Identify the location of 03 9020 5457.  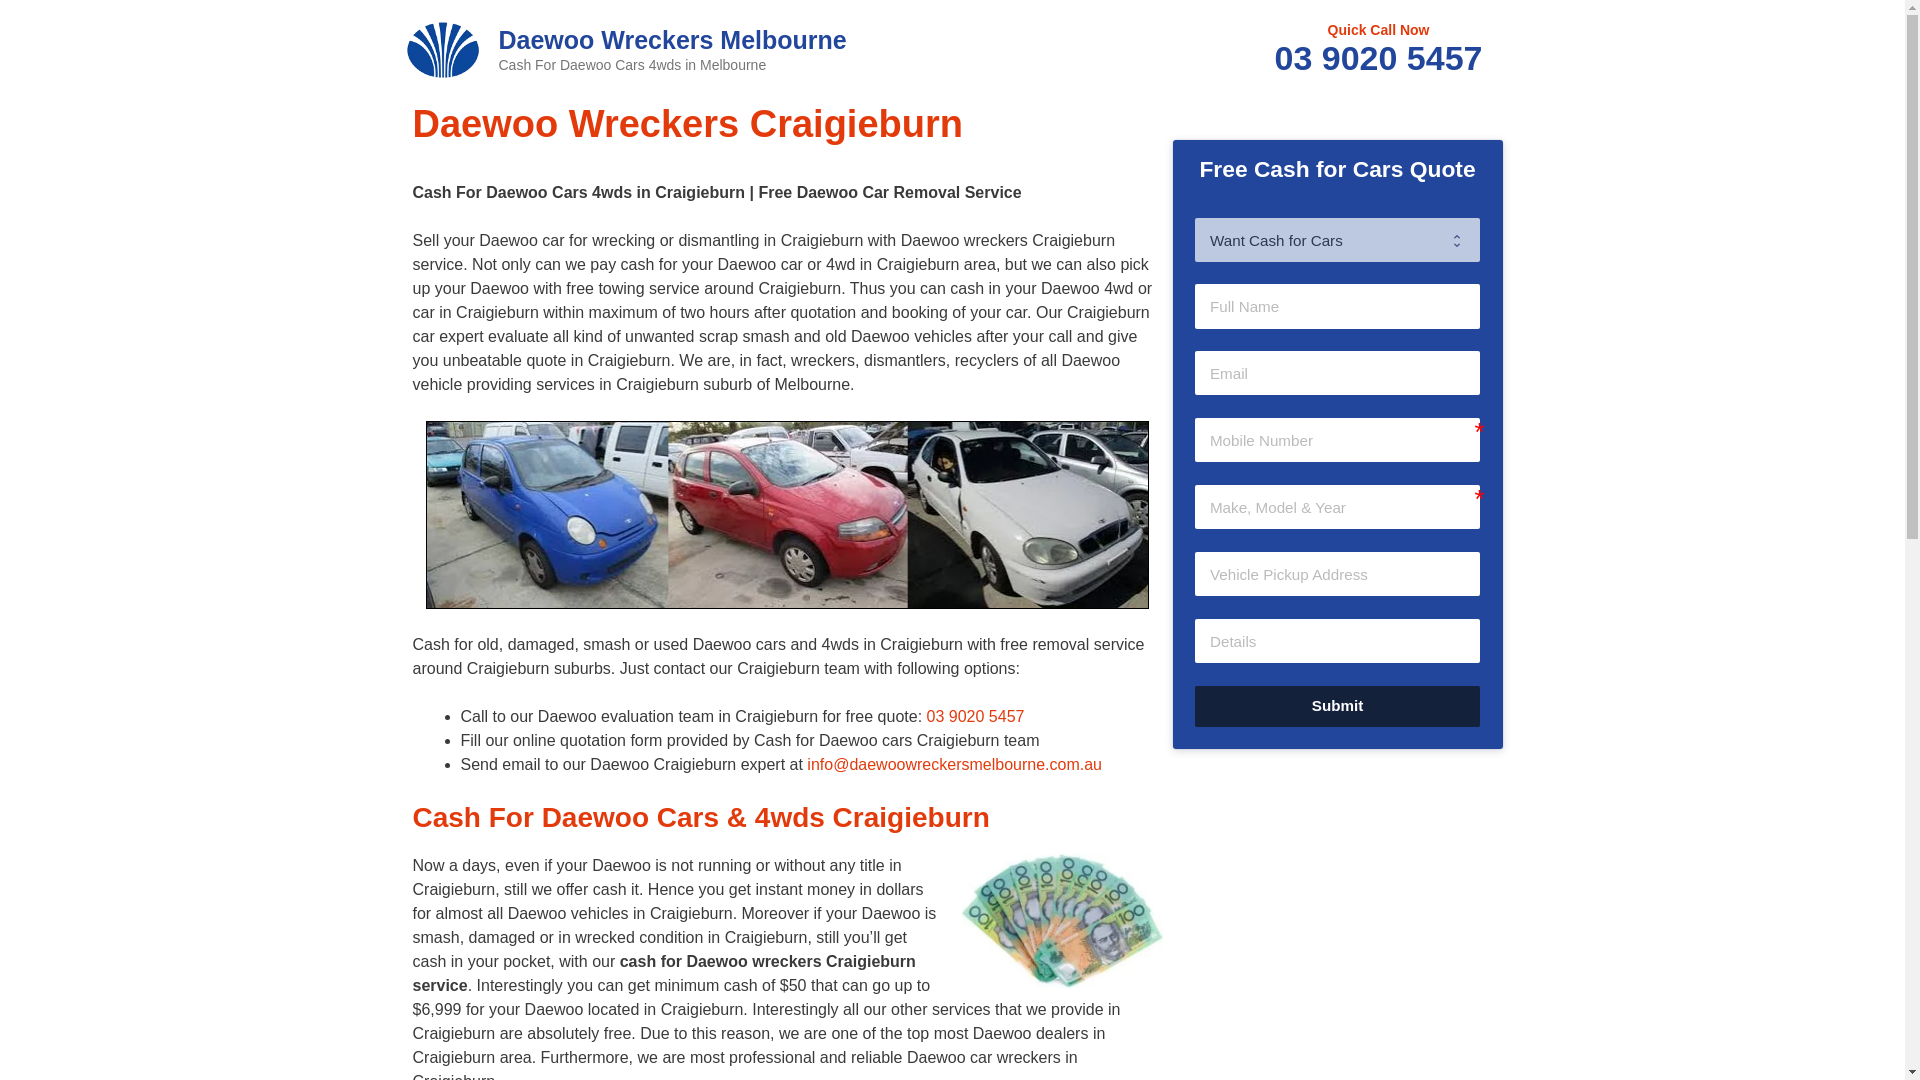
(976, 716).